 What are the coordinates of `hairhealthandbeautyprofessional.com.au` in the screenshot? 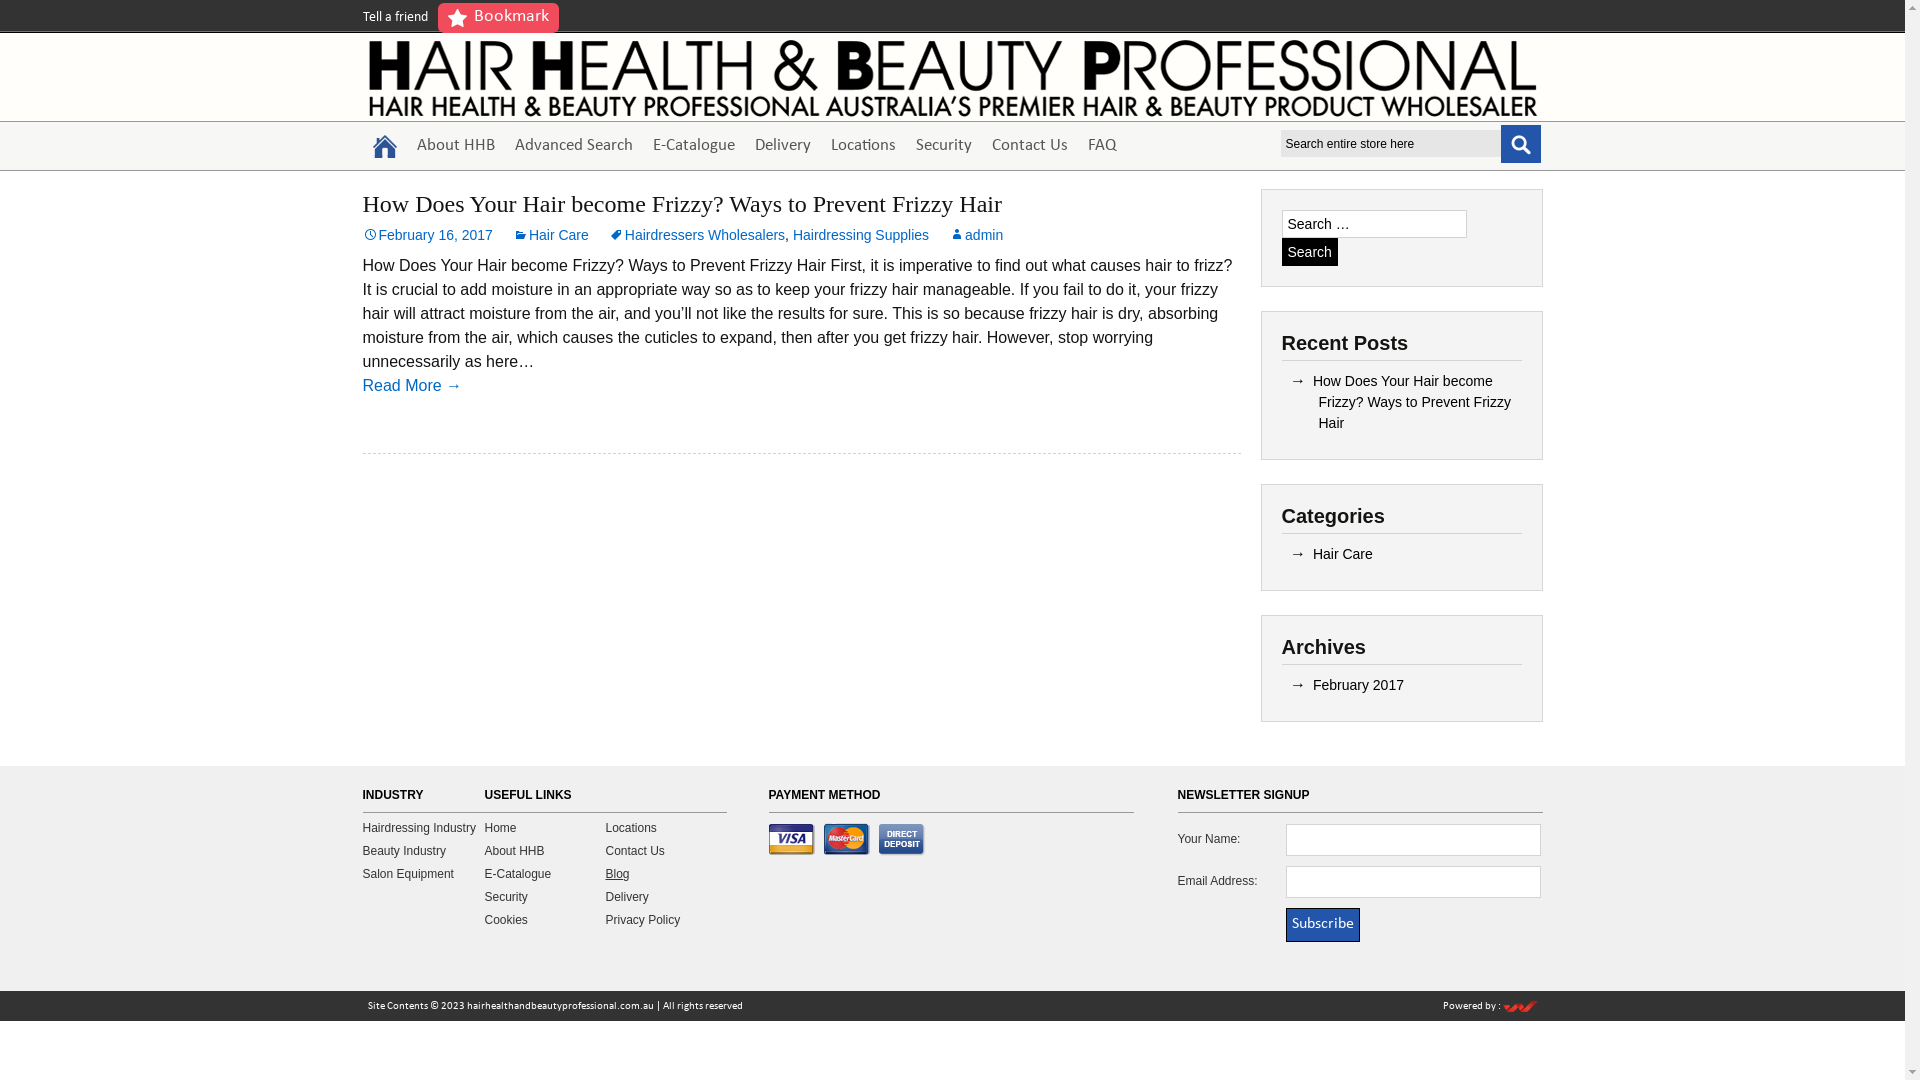 It's located at (560, 1007).